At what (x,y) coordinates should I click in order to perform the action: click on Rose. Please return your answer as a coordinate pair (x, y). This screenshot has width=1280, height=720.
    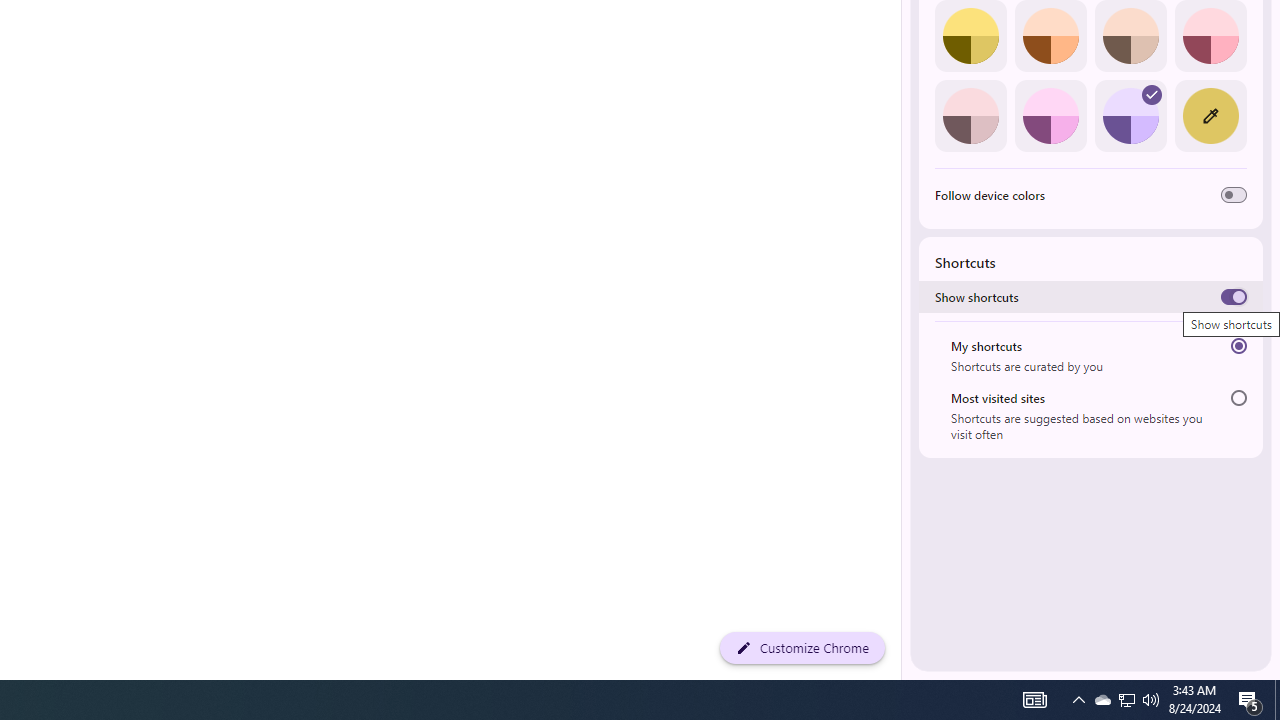
    Looking at the image, I should click on (1210, 36).